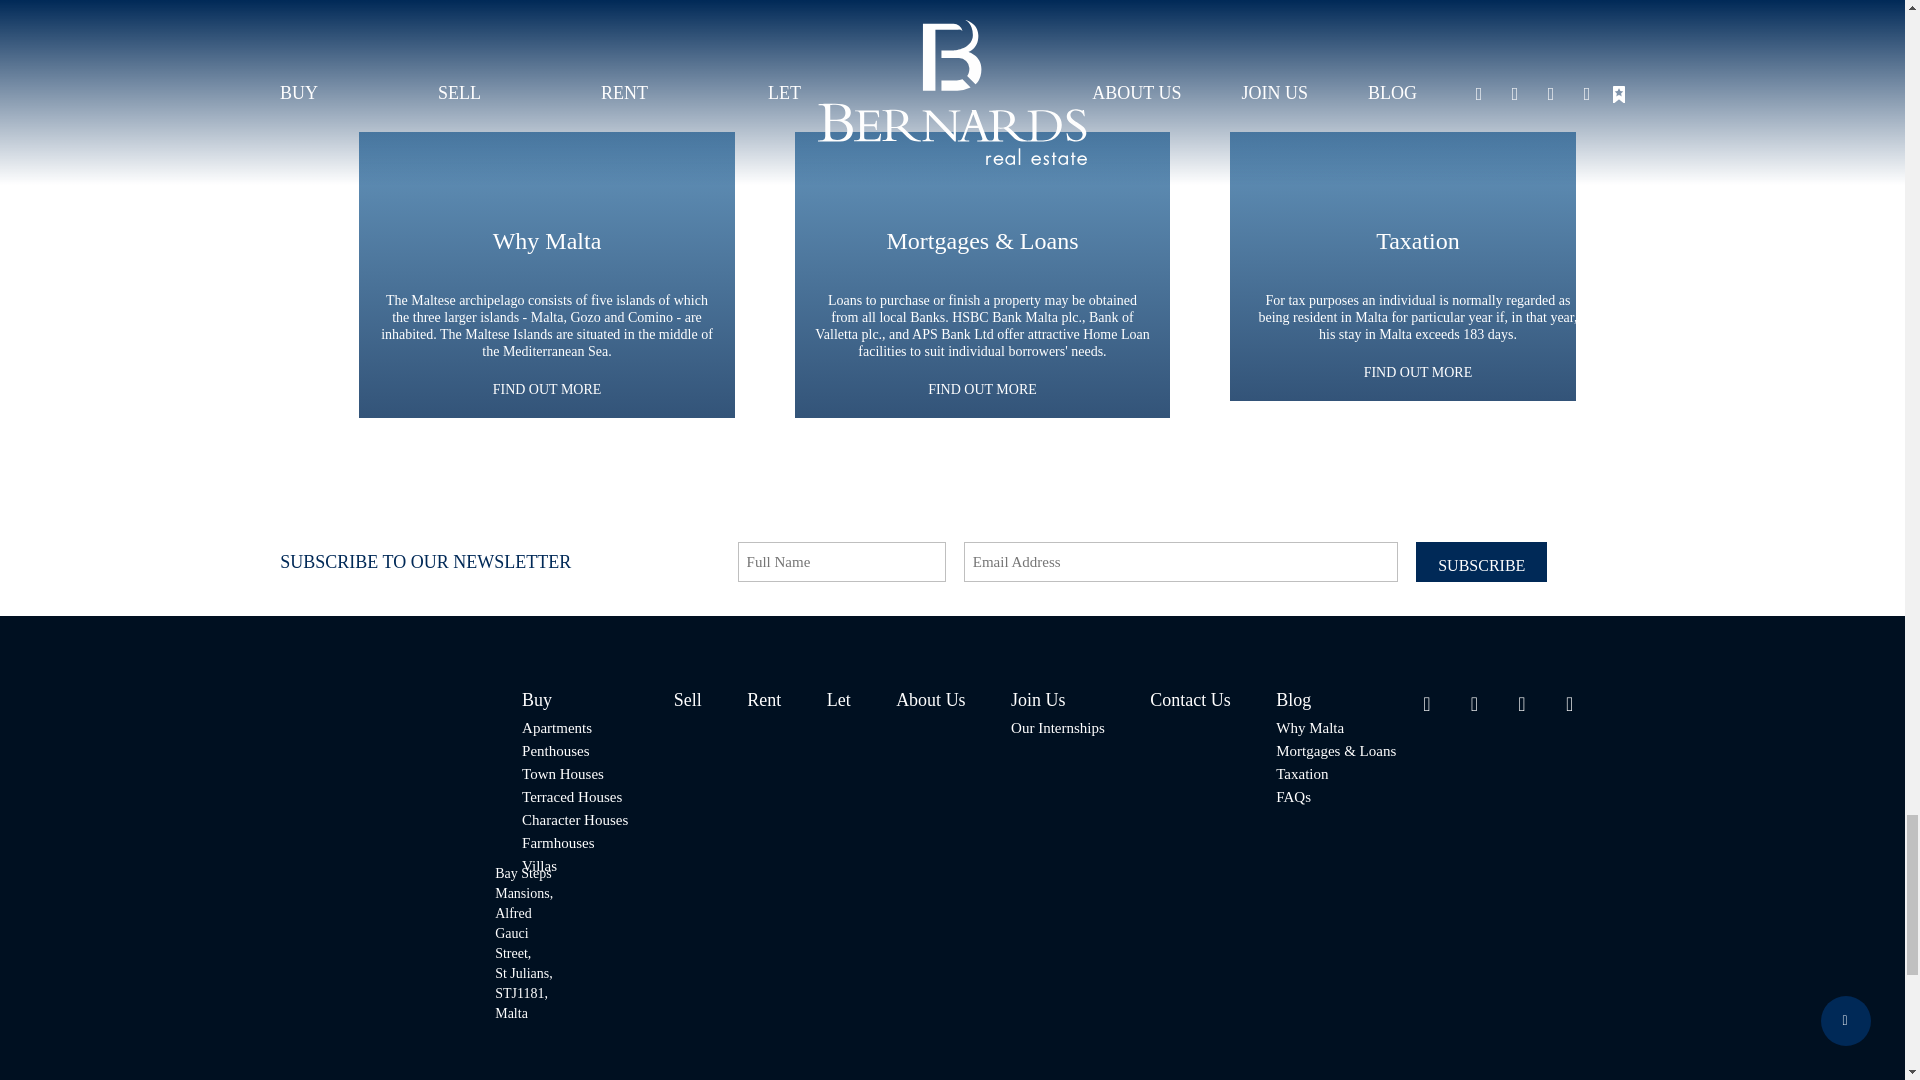 This screenshot has height=1080, width=1920. Describe the element at coordinates (574, 728) in the screenshot. I see `Apartments` at that location.